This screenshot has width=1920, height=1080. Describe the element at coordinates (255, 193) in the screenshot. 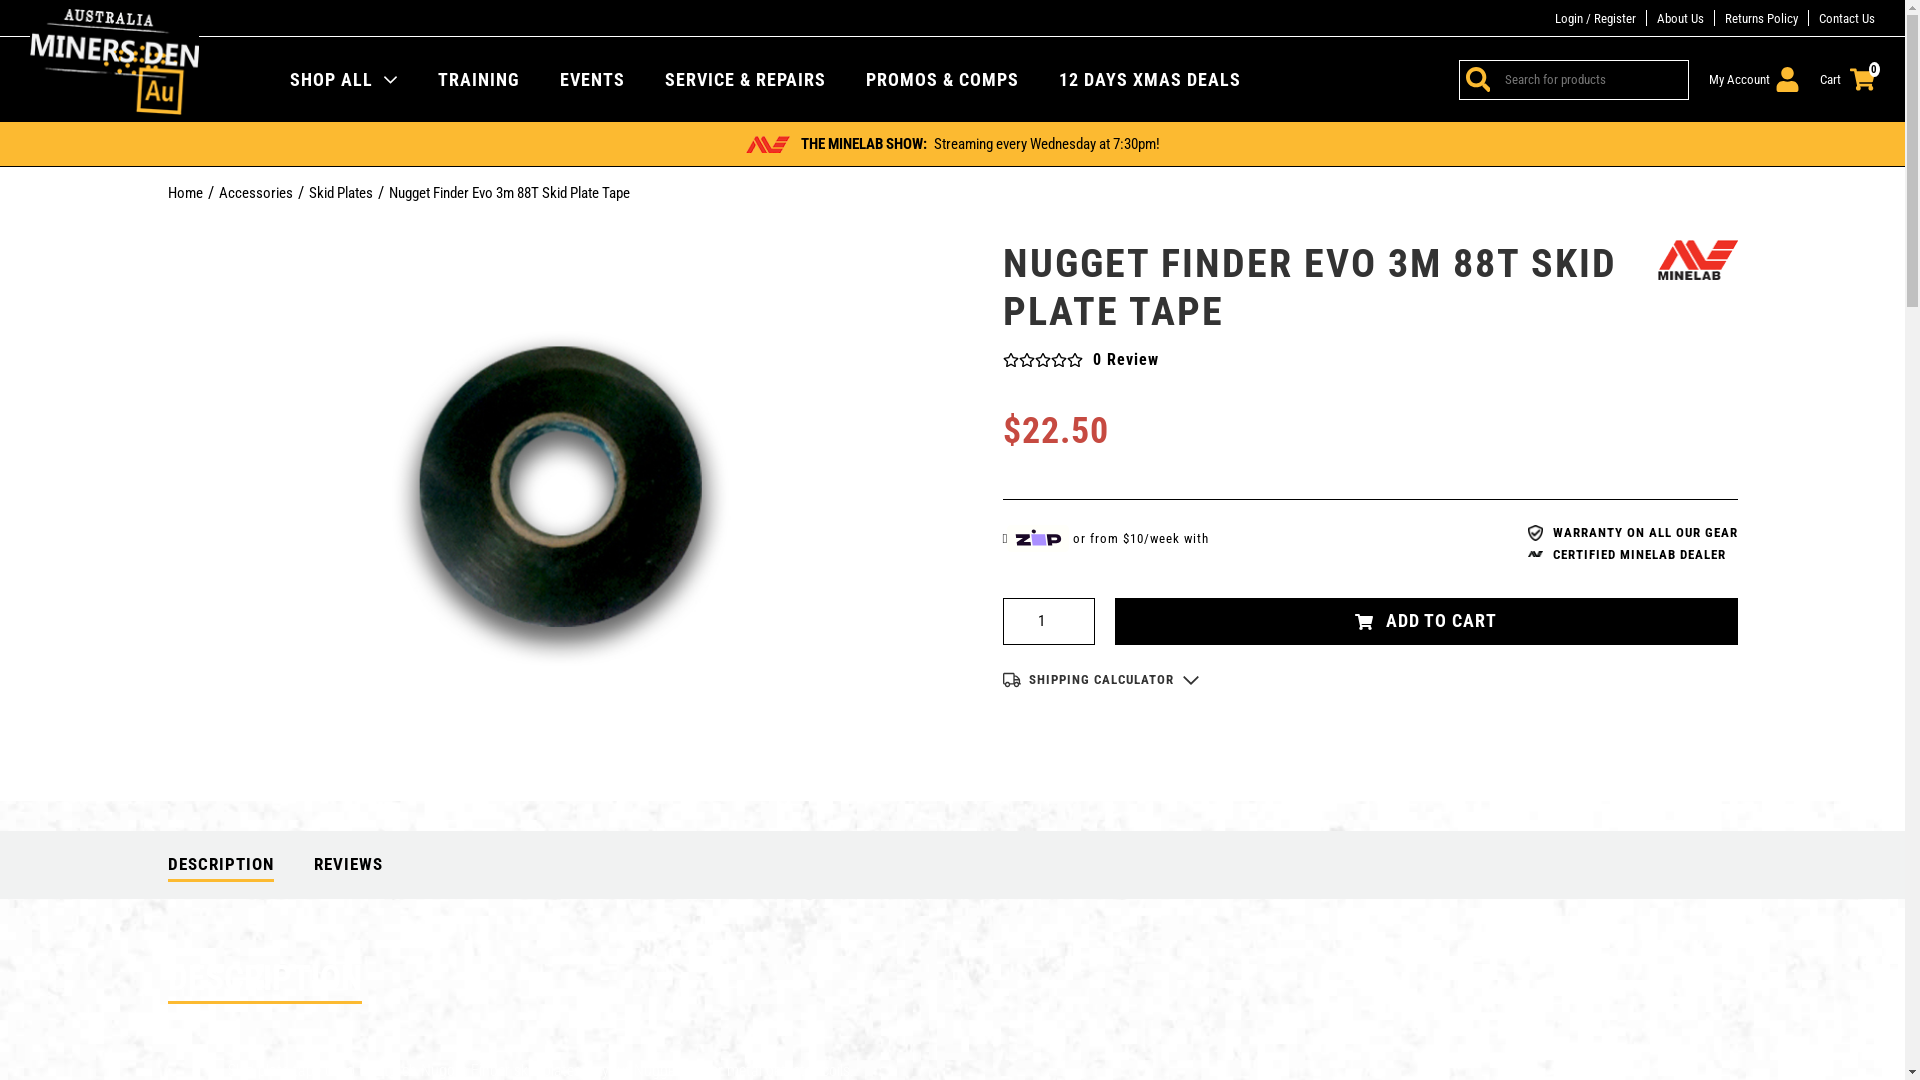

I see `Accessories` at that location.